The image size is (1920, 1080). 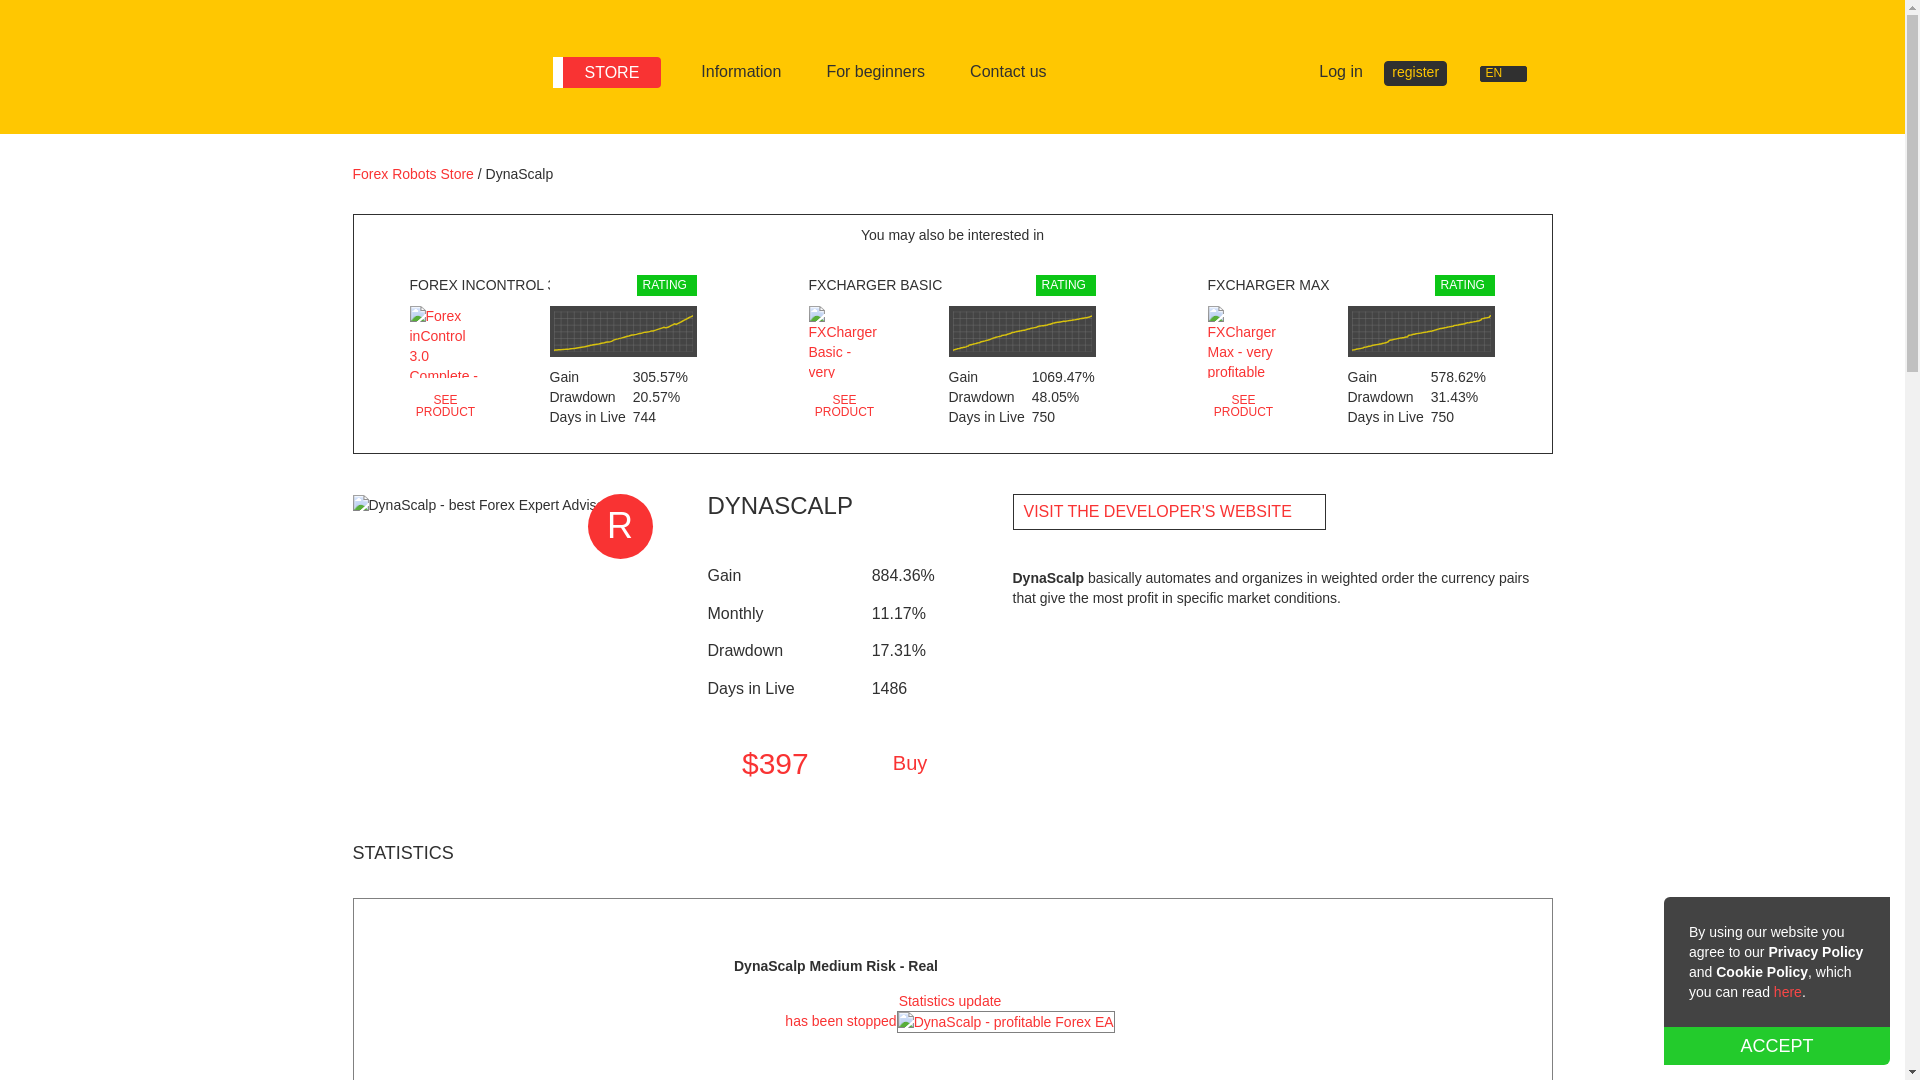 I want to click on Contact us, so click(x=1008, y=72).